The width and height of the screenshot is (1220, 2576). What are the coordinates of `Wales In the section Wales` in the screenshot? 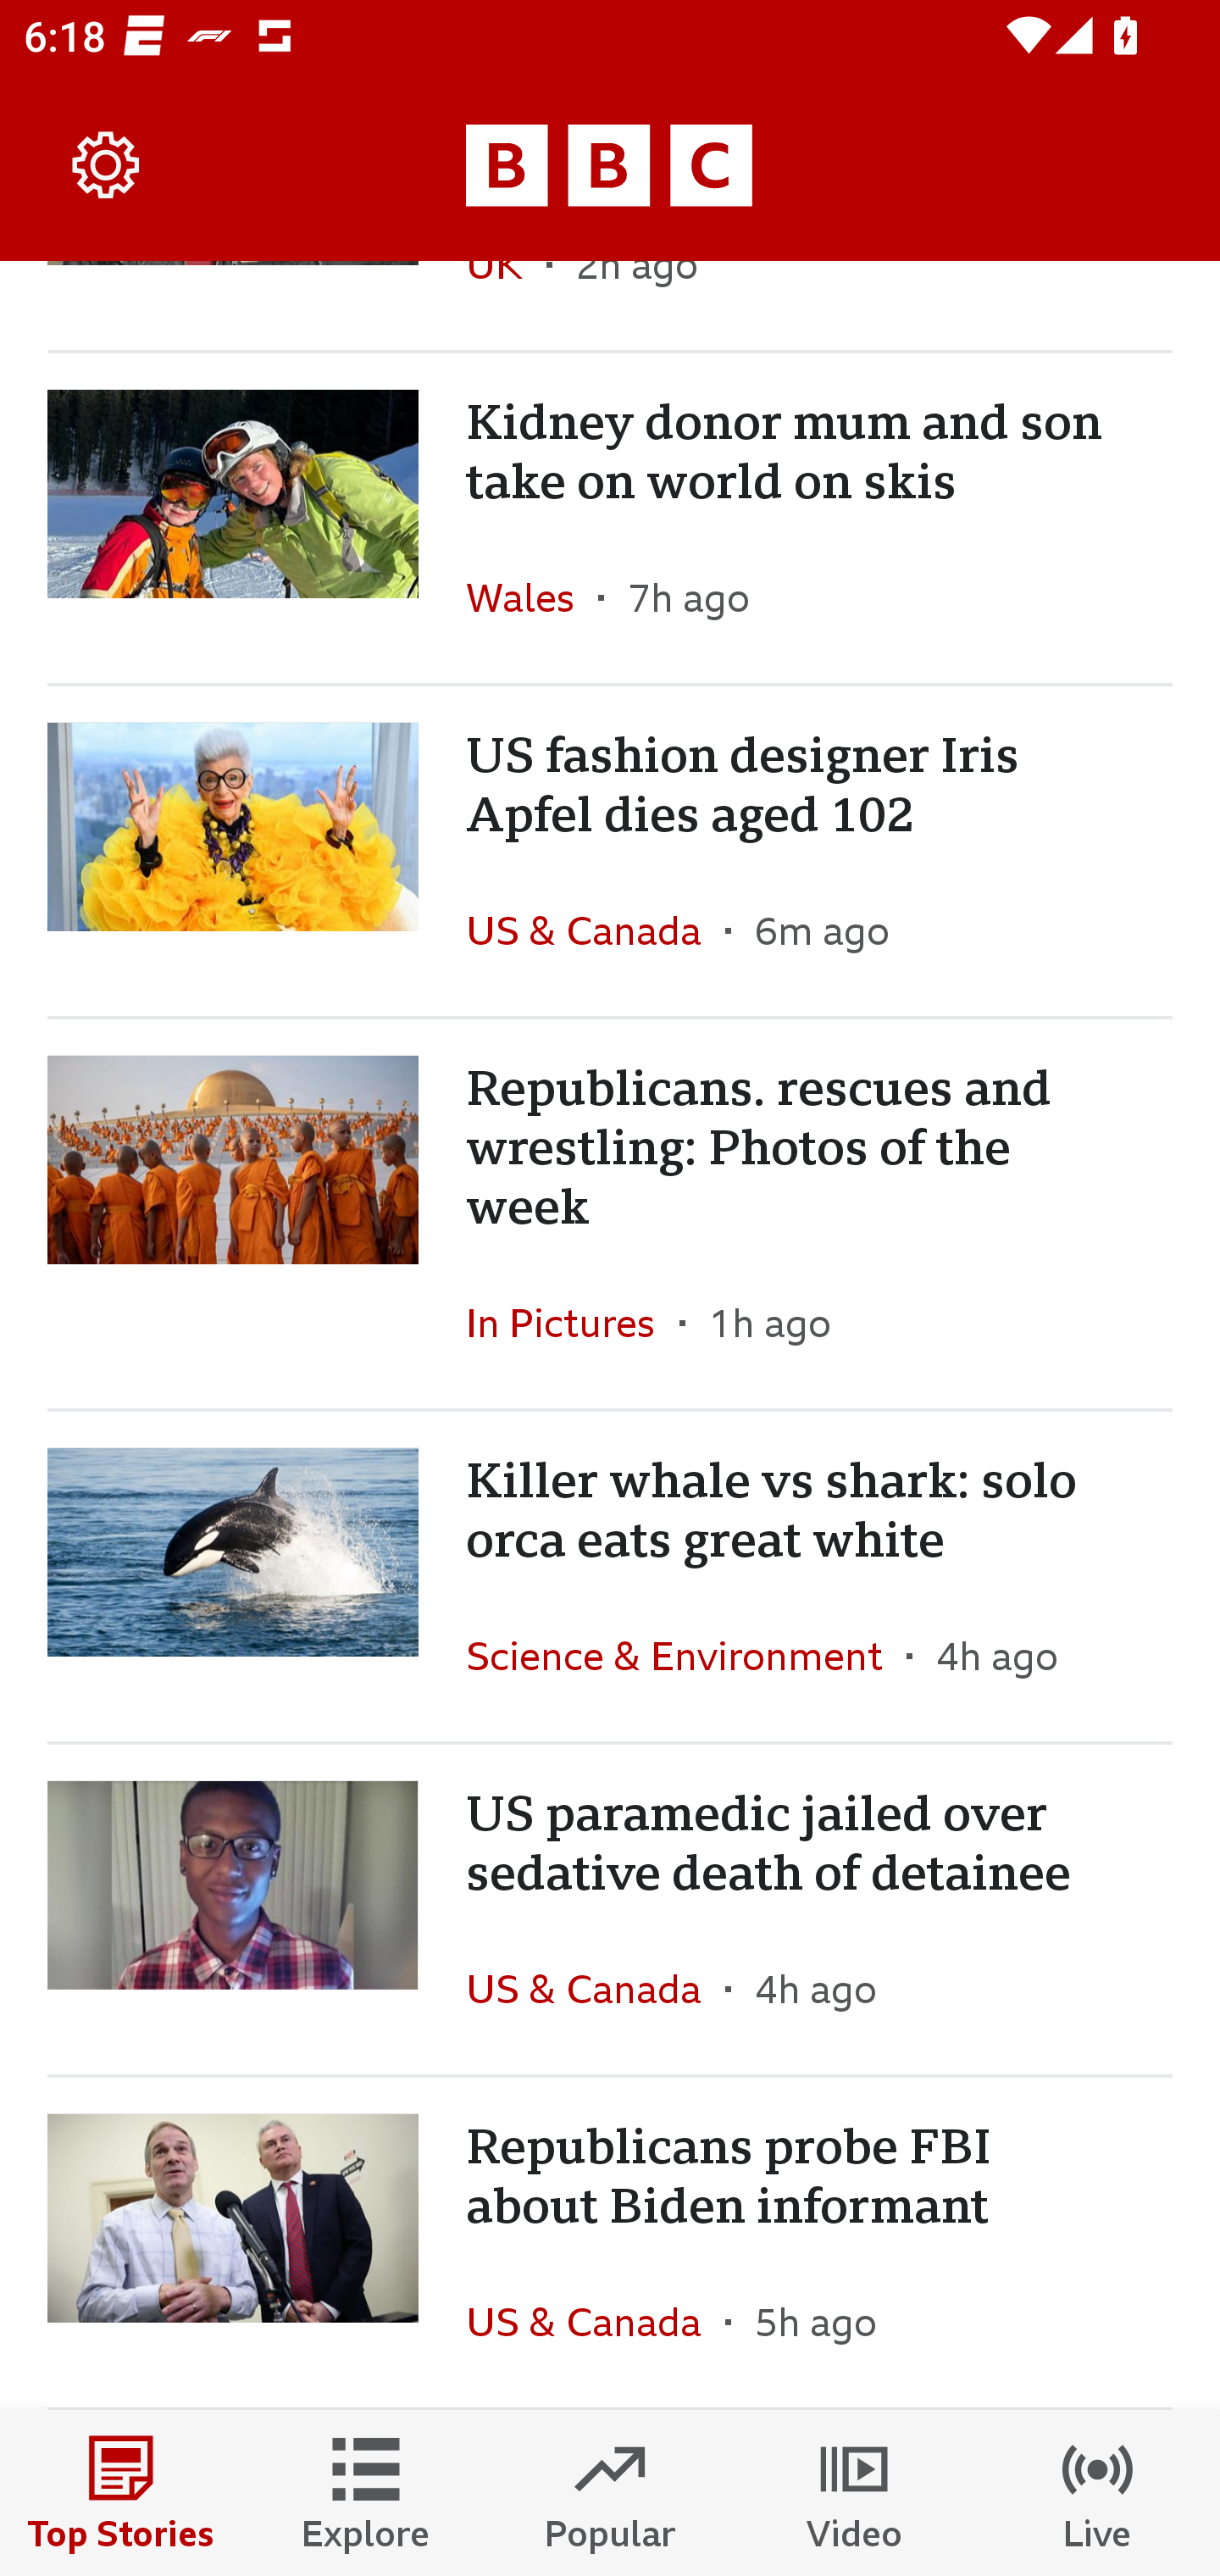 It's located at (532, 597).